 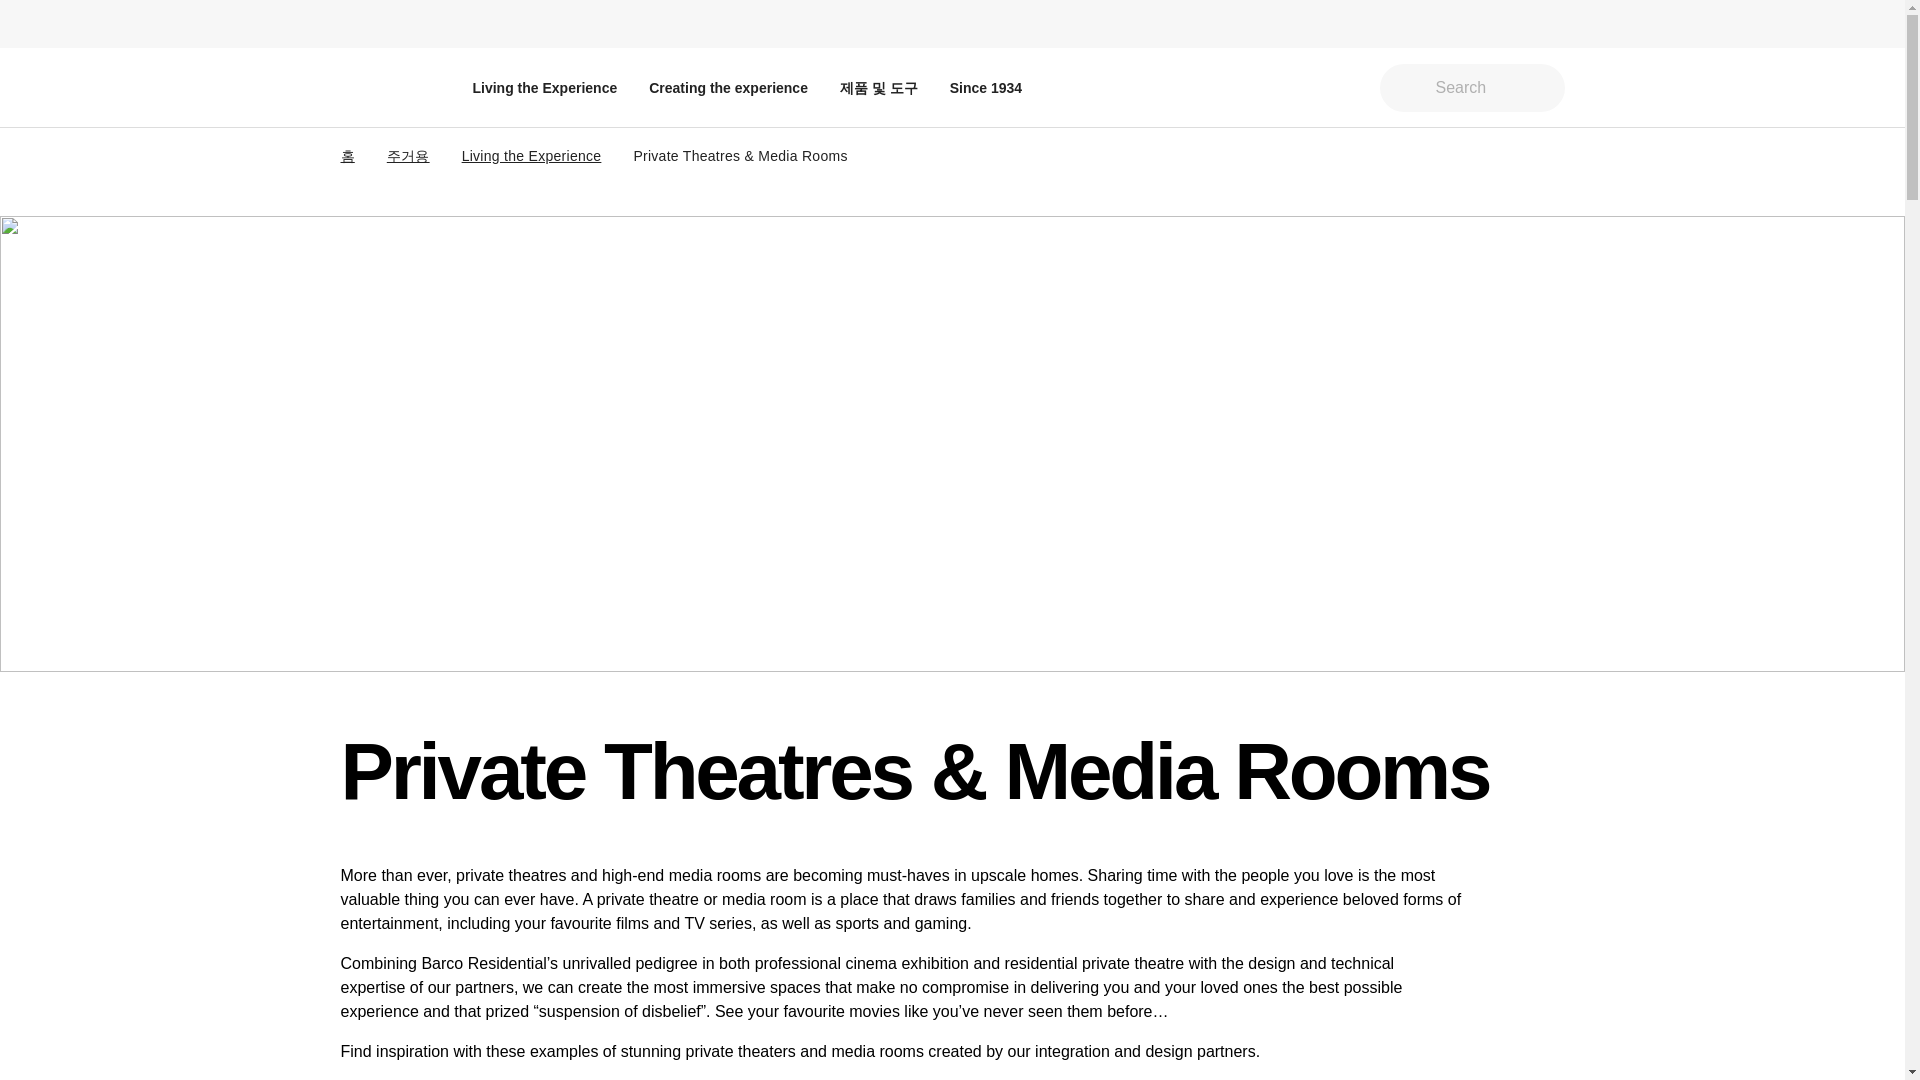 What do you see at coordinates (986, 87) in the screenshot?
I see `Since 1934` at bounding box center [986, 87].